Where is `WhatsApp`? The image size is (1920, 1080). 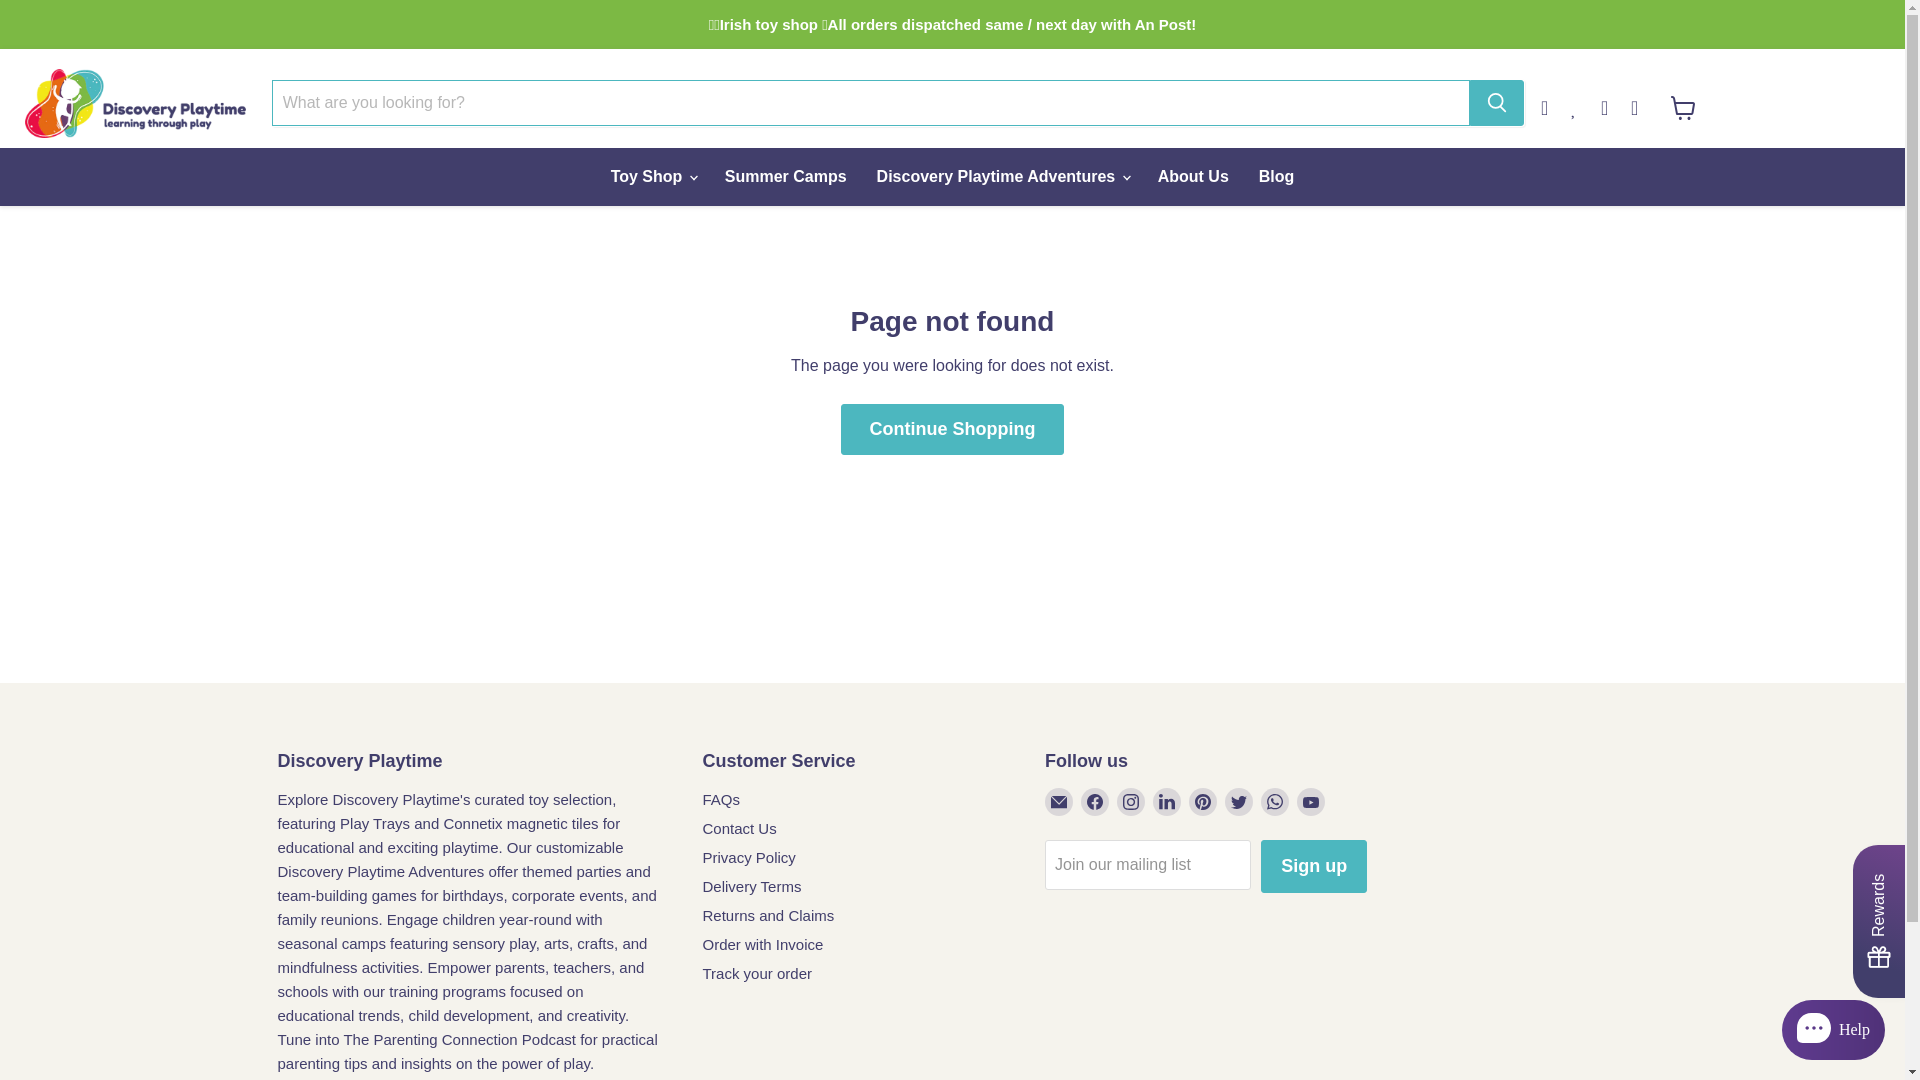 WhatsApp is located at coordinates (1274, 802).